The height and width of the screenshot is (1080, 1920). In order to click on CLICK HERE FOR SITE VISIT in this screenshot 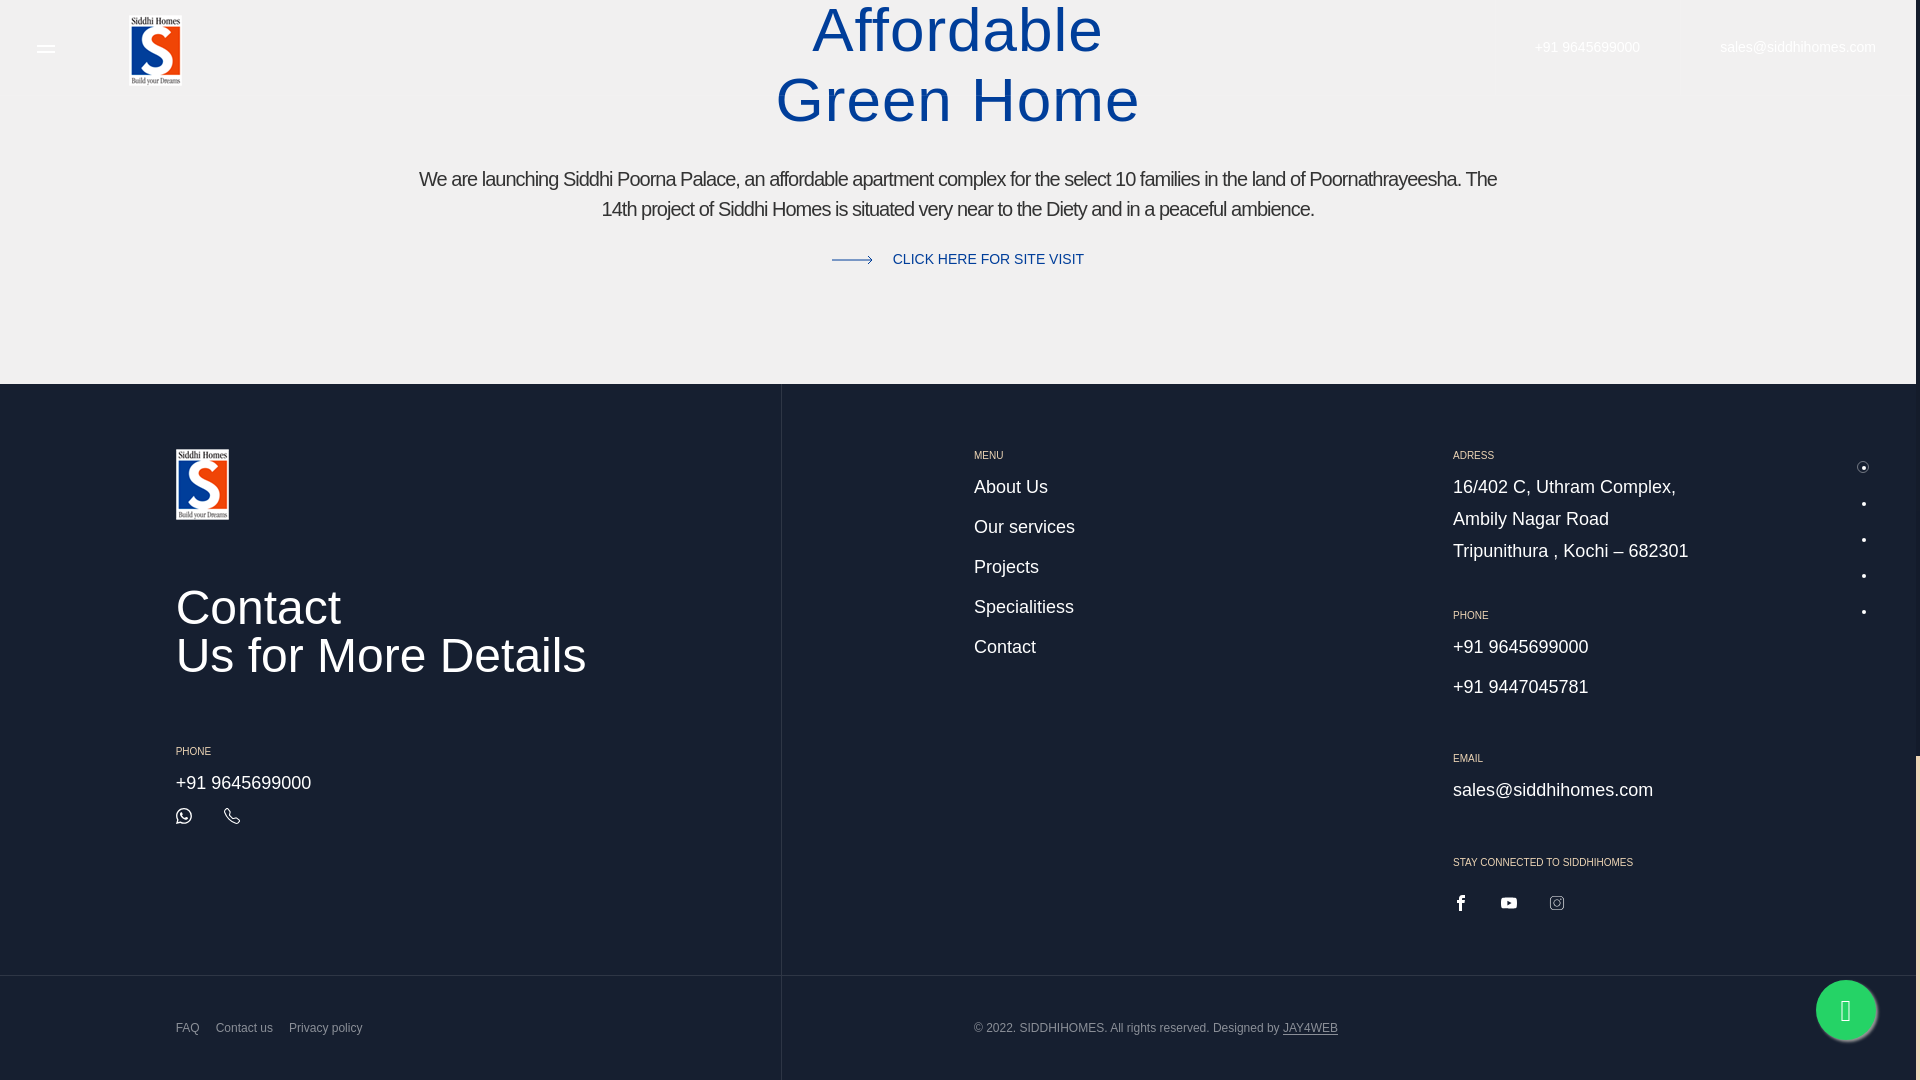, I will do `click(958, 258)`.